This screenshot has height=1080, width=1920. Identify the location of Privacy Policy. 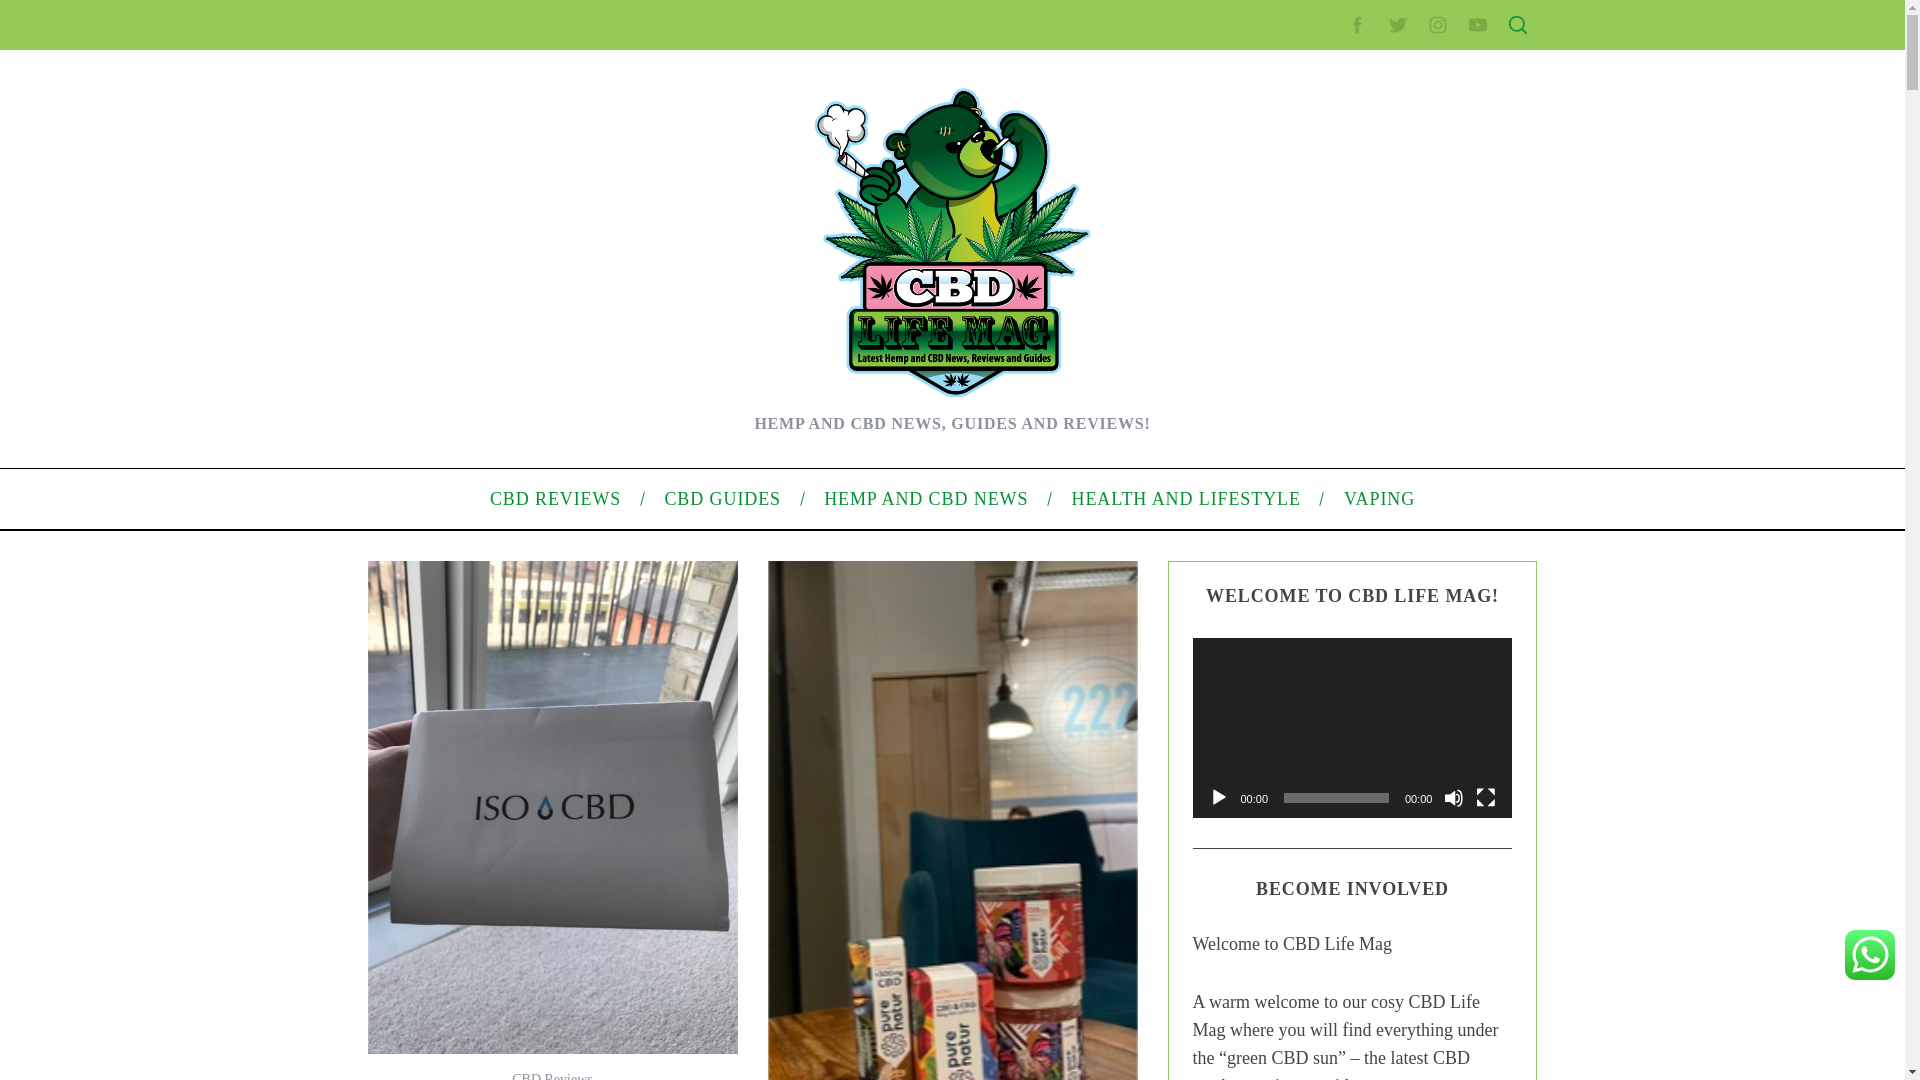
(1318, 404).